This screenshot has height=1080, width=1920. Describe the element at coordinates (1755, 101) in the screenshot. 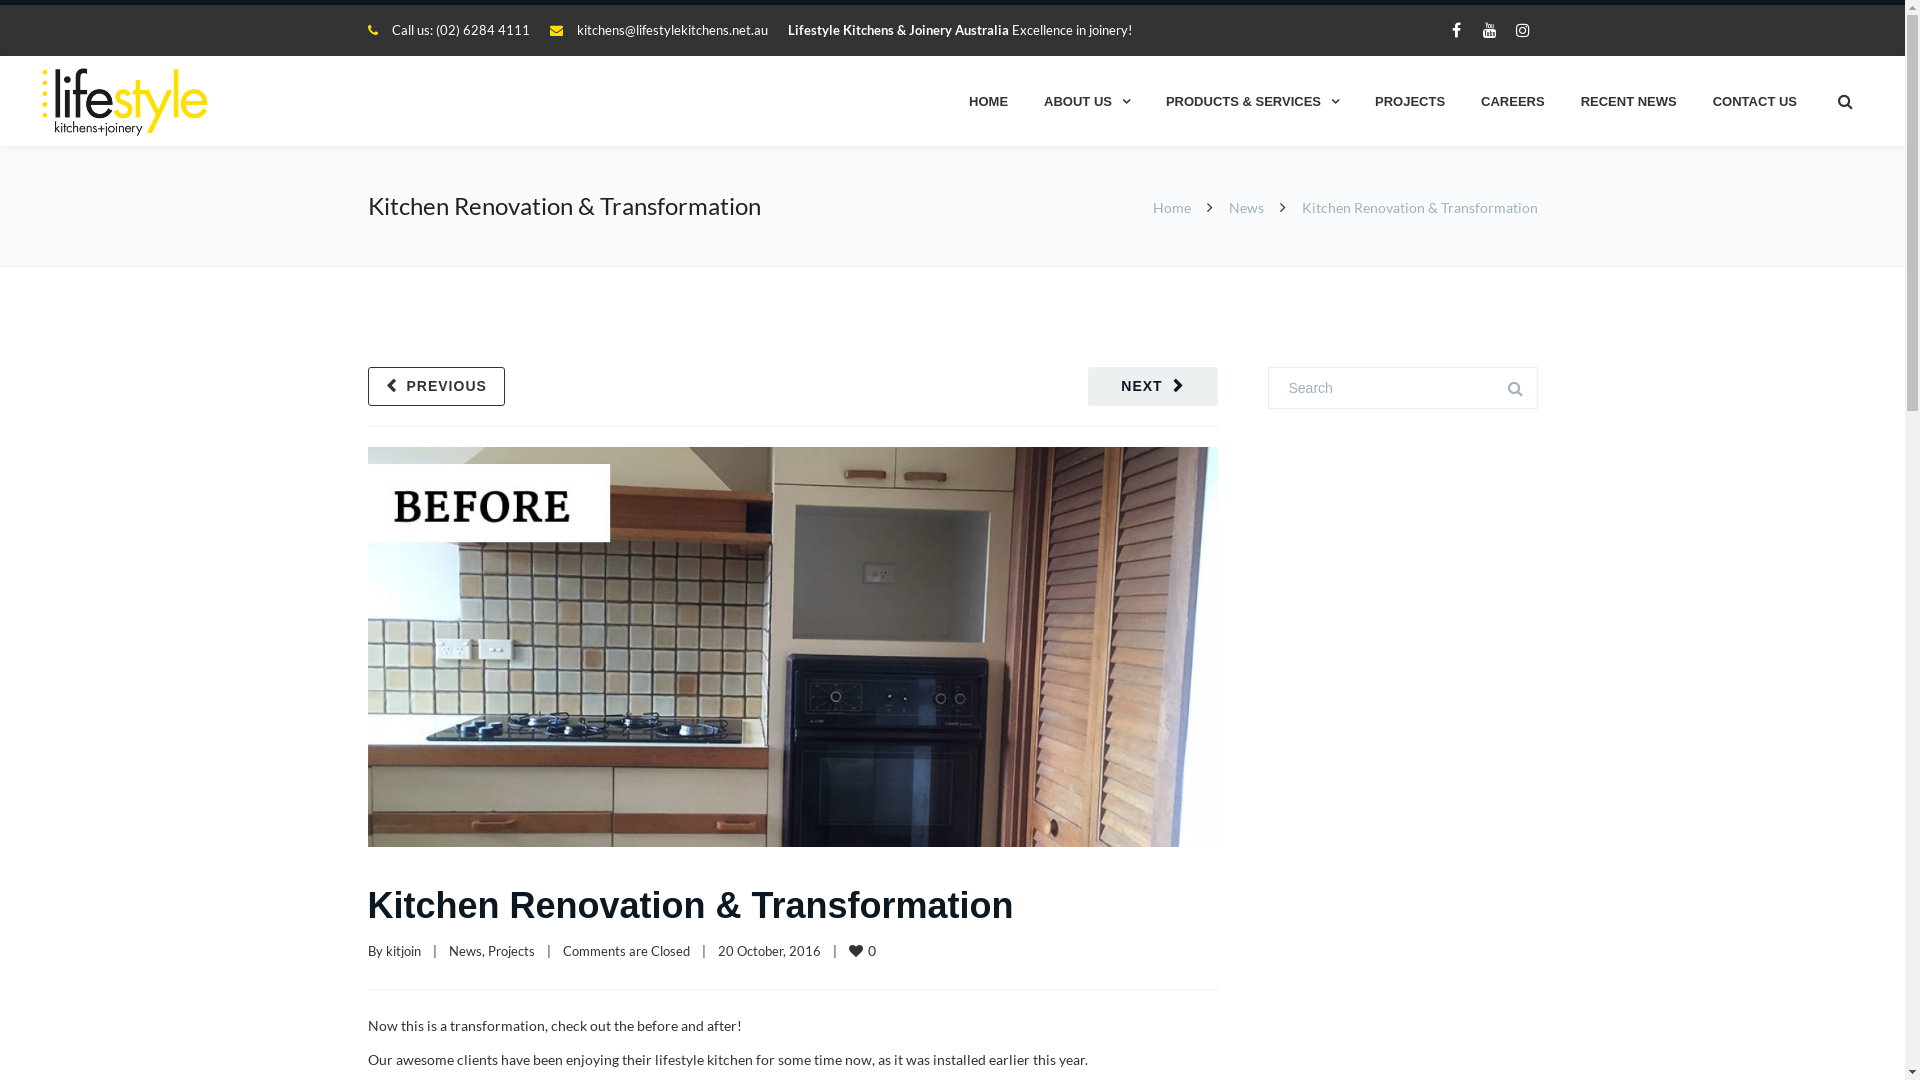

I see `CONTACT US` at that location.